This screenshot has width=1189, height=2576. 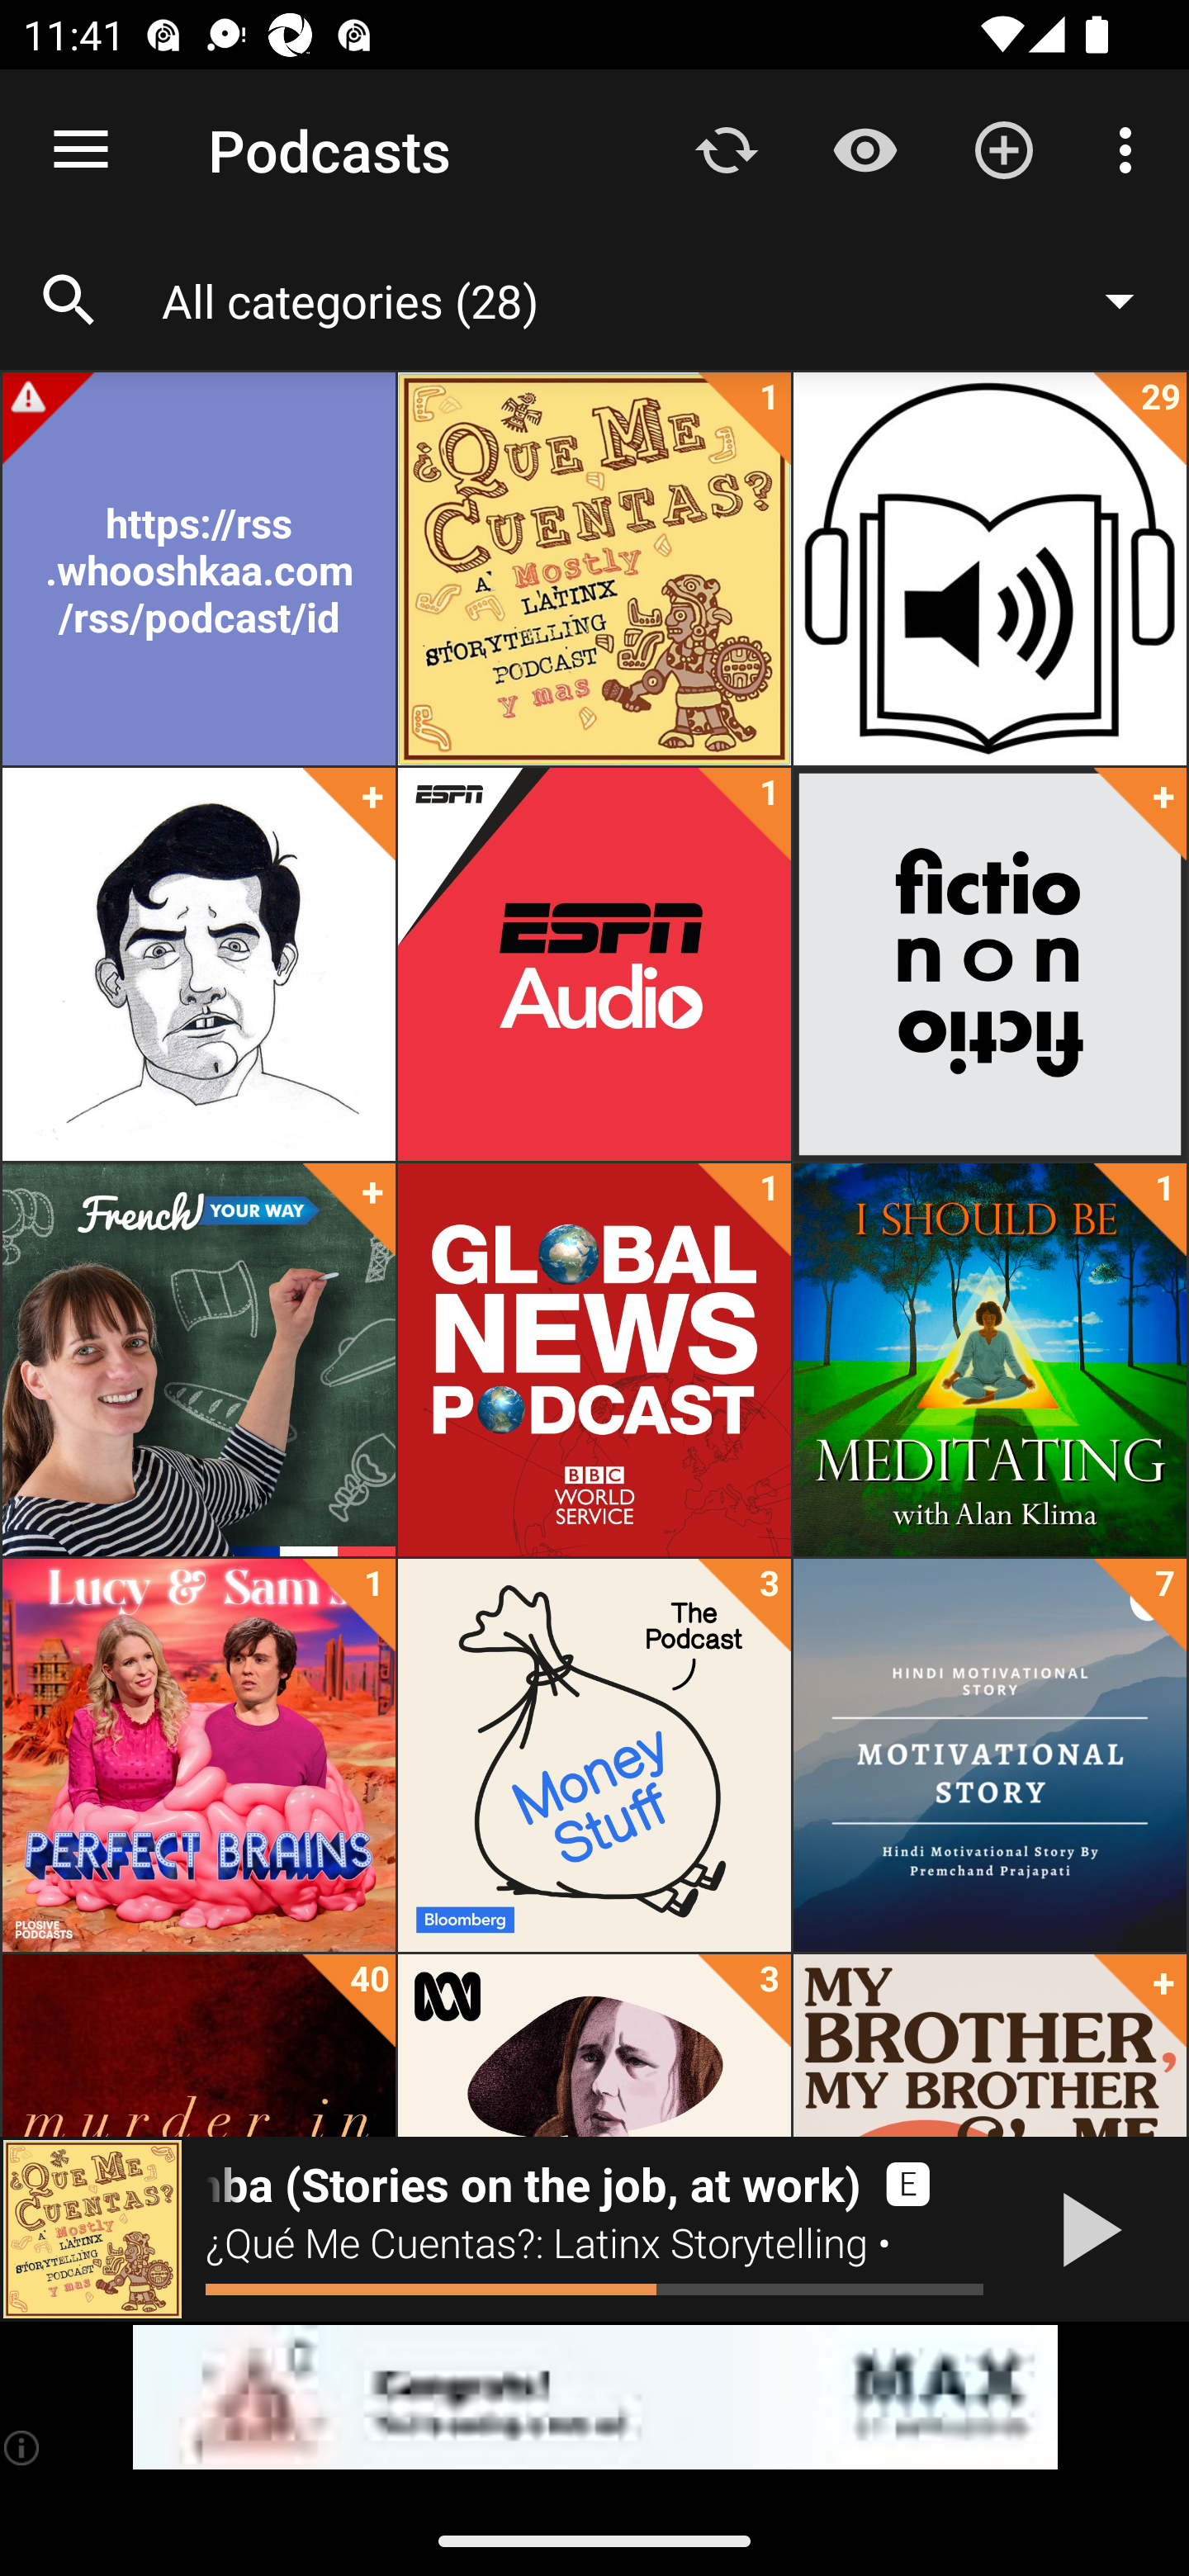 I want to click on (i), so click(x=23, y=2447).